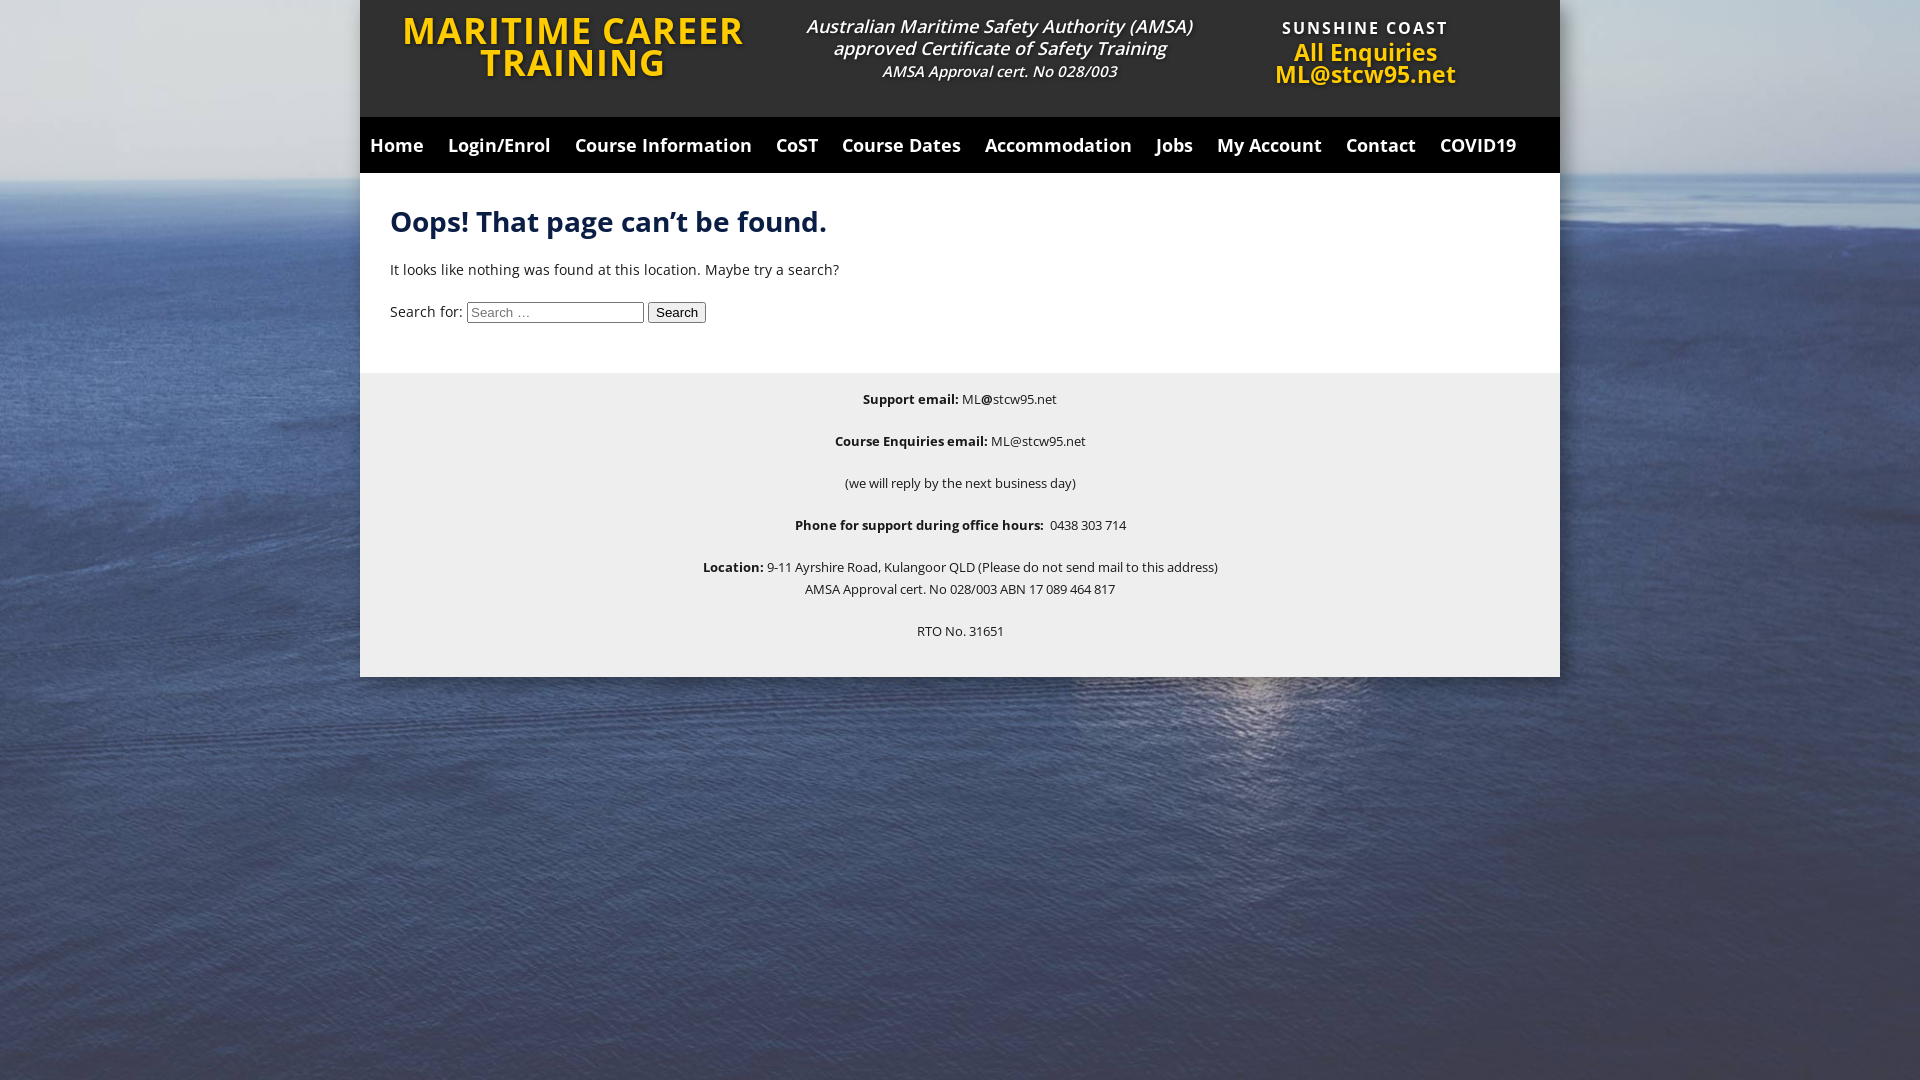  What do you see at coordinates (902, 145) in the screenshot?
I see `Course Dates` at bounding box center [902, 145].